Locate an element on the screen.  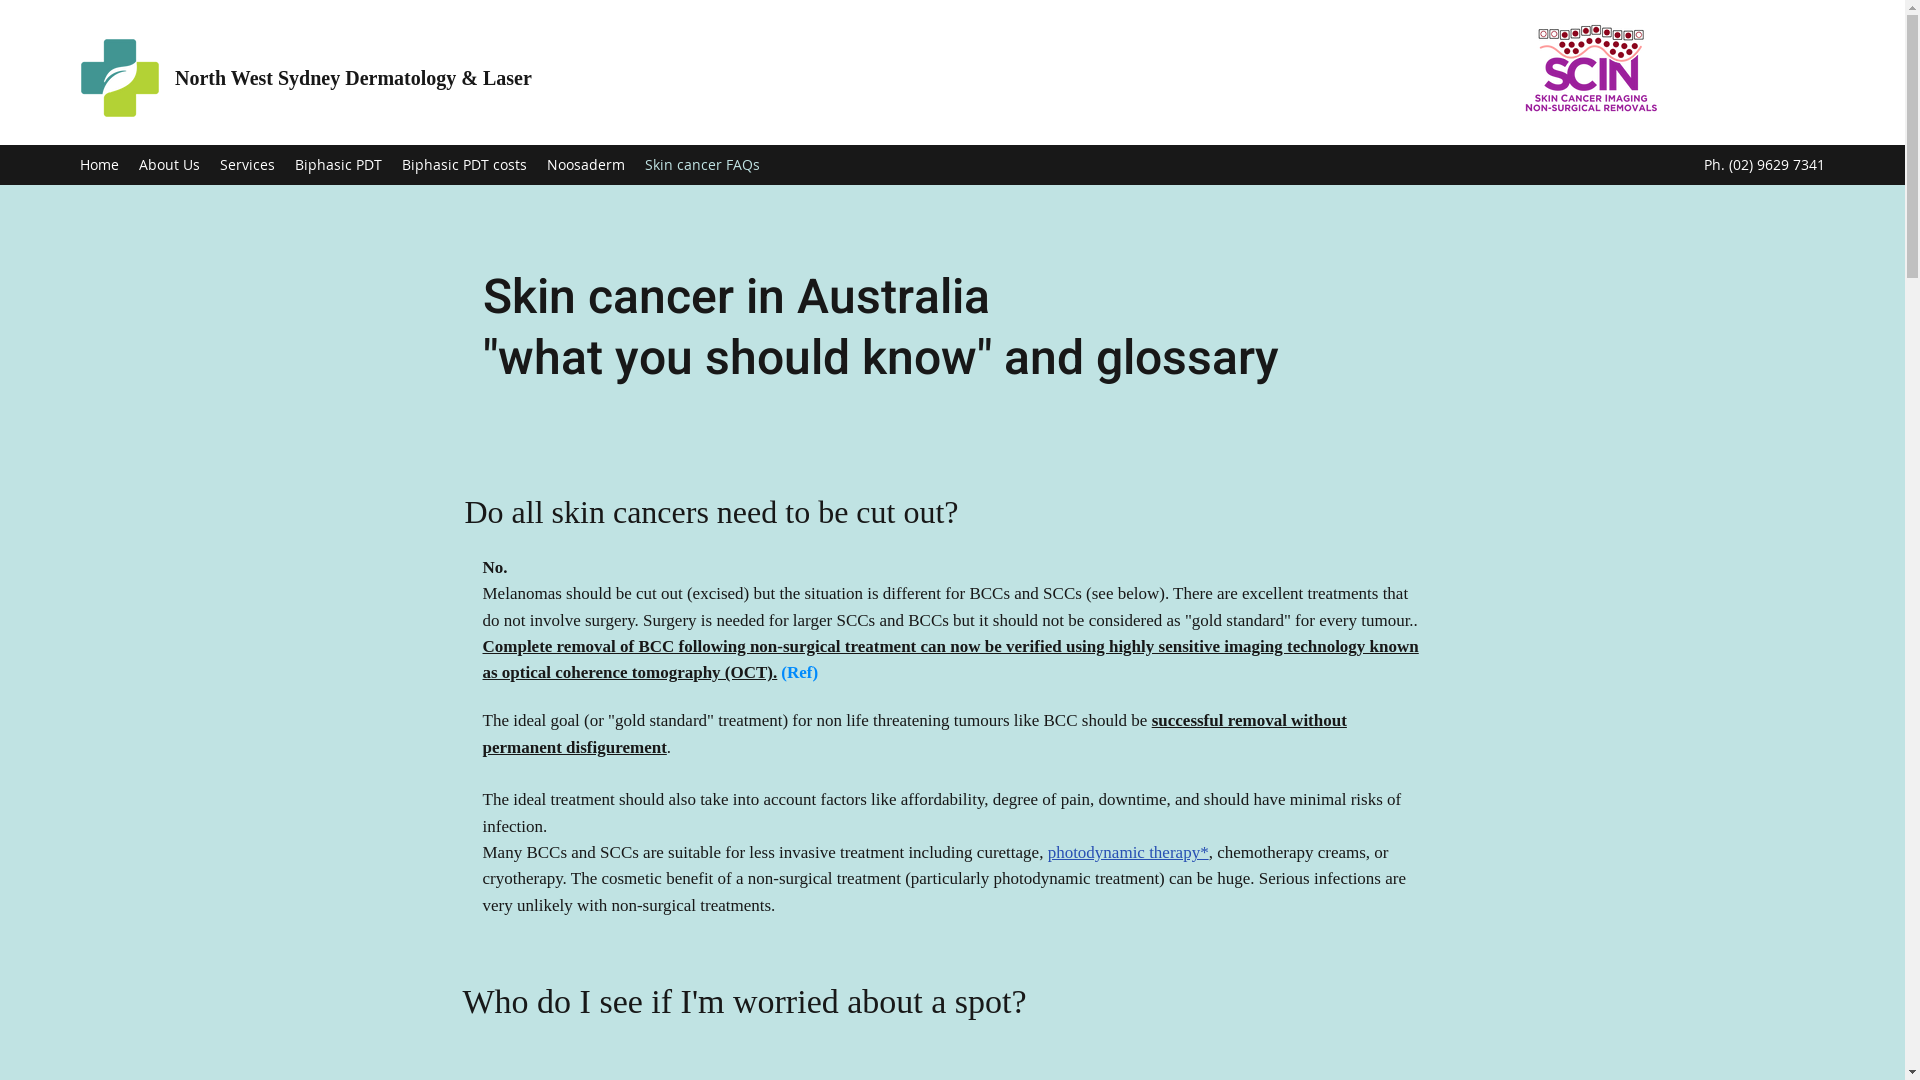
photodynamic therapy* is located at coordinates (1128, 852).